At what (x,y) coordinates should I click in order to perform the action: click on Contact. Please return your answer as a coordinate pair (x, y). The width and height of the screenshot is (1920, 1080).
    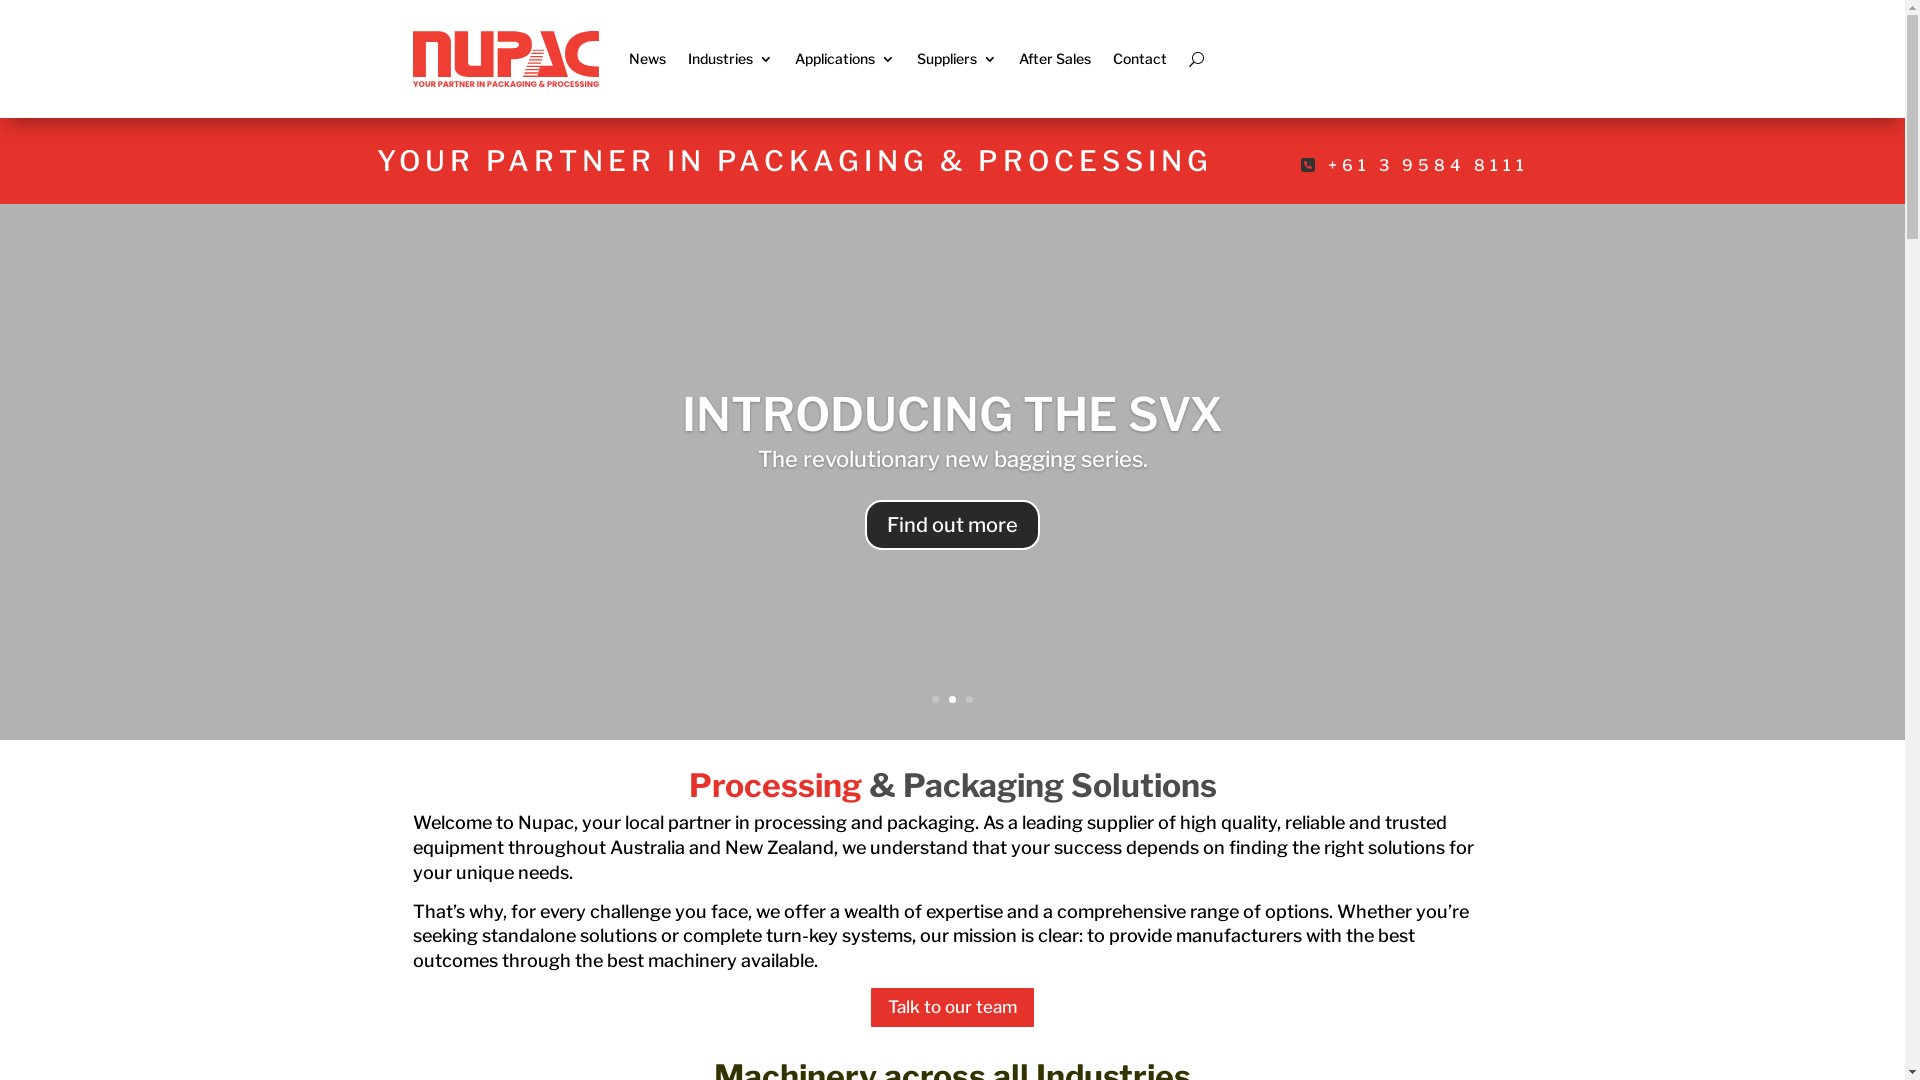
    Looking at the image, I should click on (1139, 59).